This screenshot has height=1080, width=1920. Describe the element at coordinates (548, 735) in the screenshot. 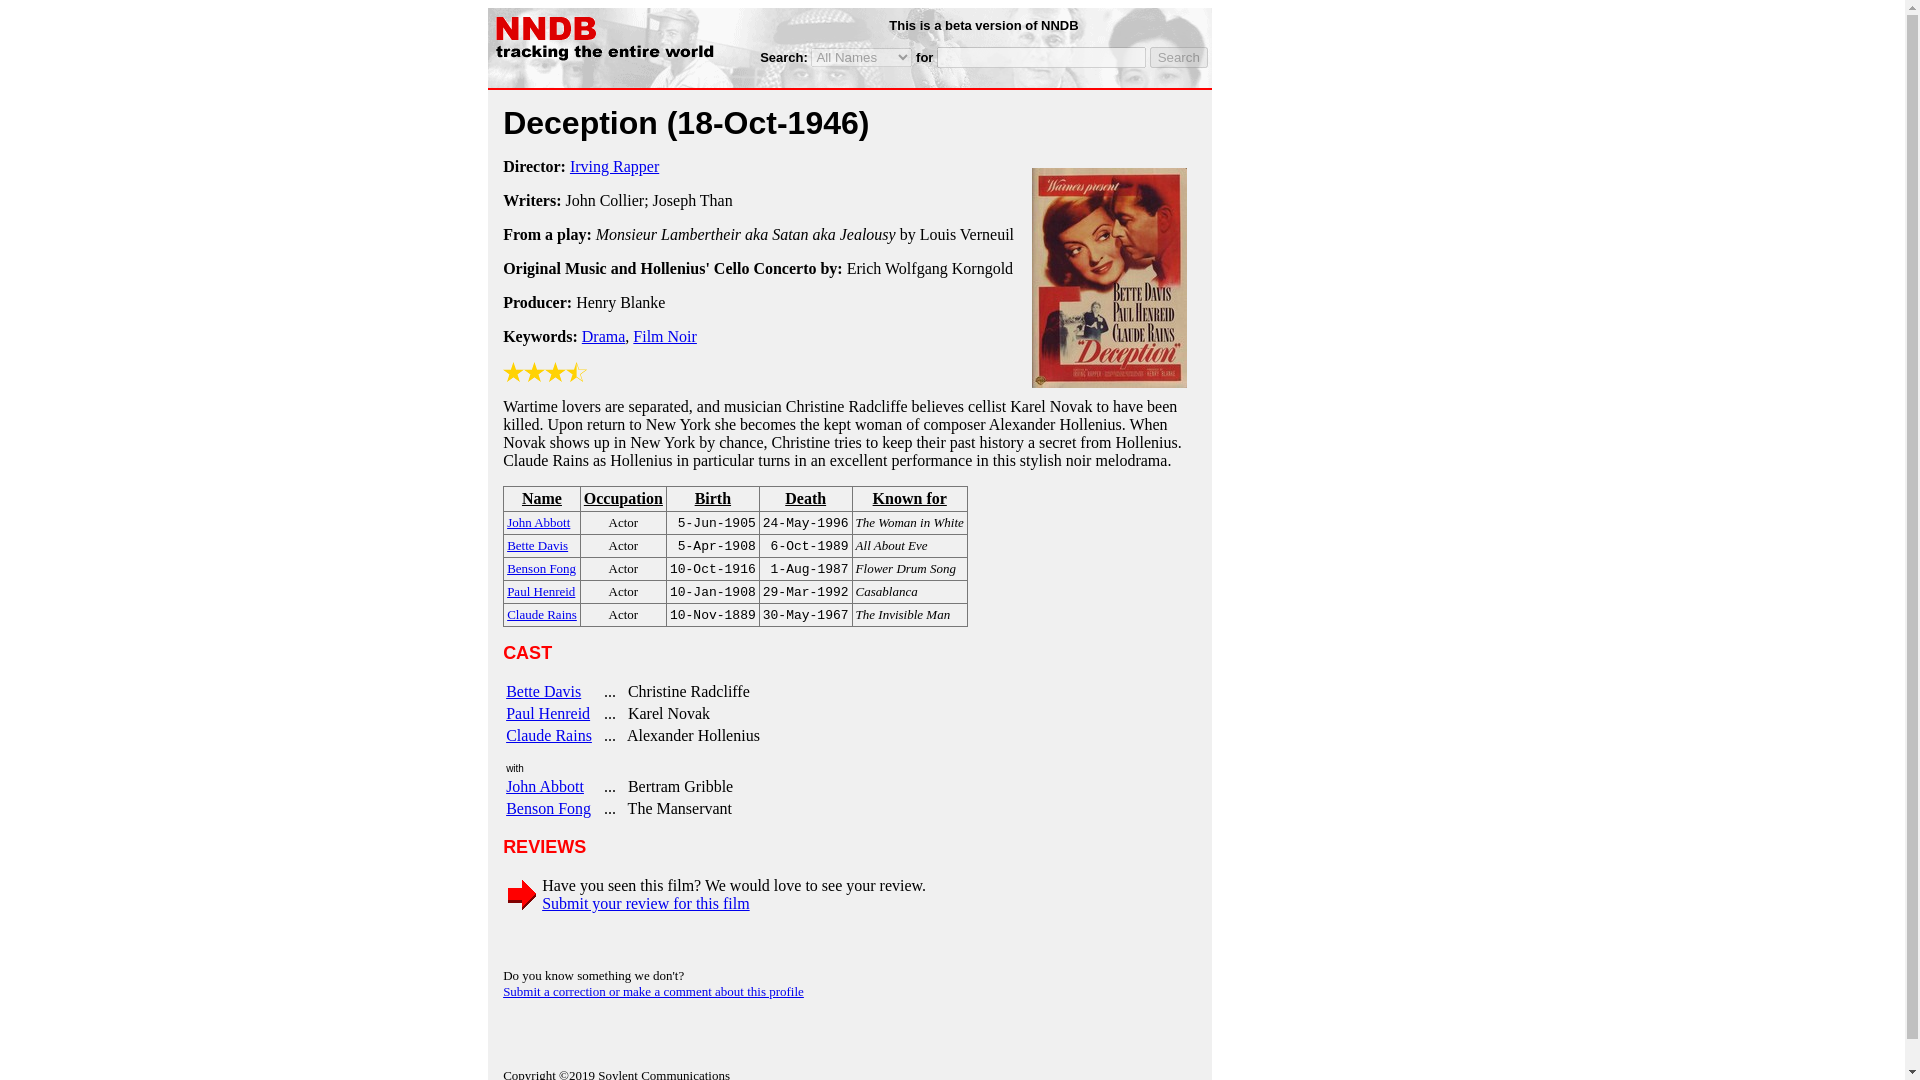

I see `Claude Rains` at that location.